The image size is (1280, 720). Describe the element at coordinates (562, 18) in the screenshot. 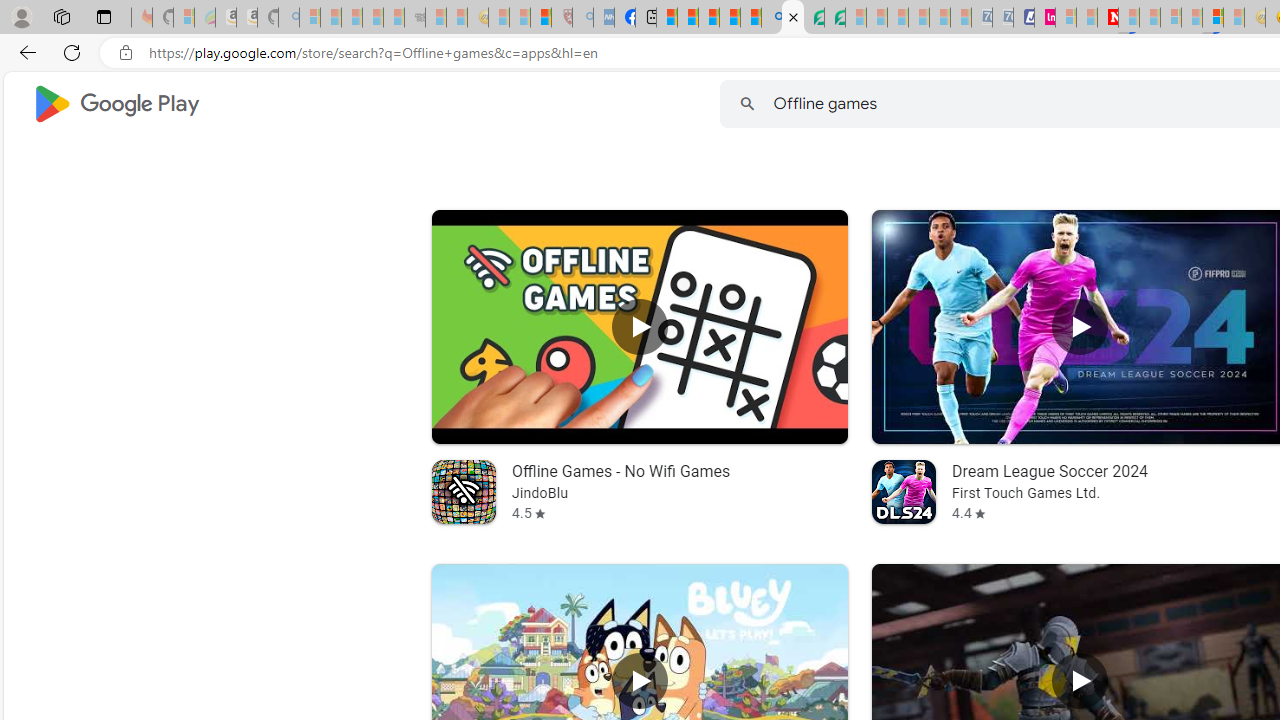

I see `Robert H. Shmerling, MD - Harvard Health - Sleeping` at that location.